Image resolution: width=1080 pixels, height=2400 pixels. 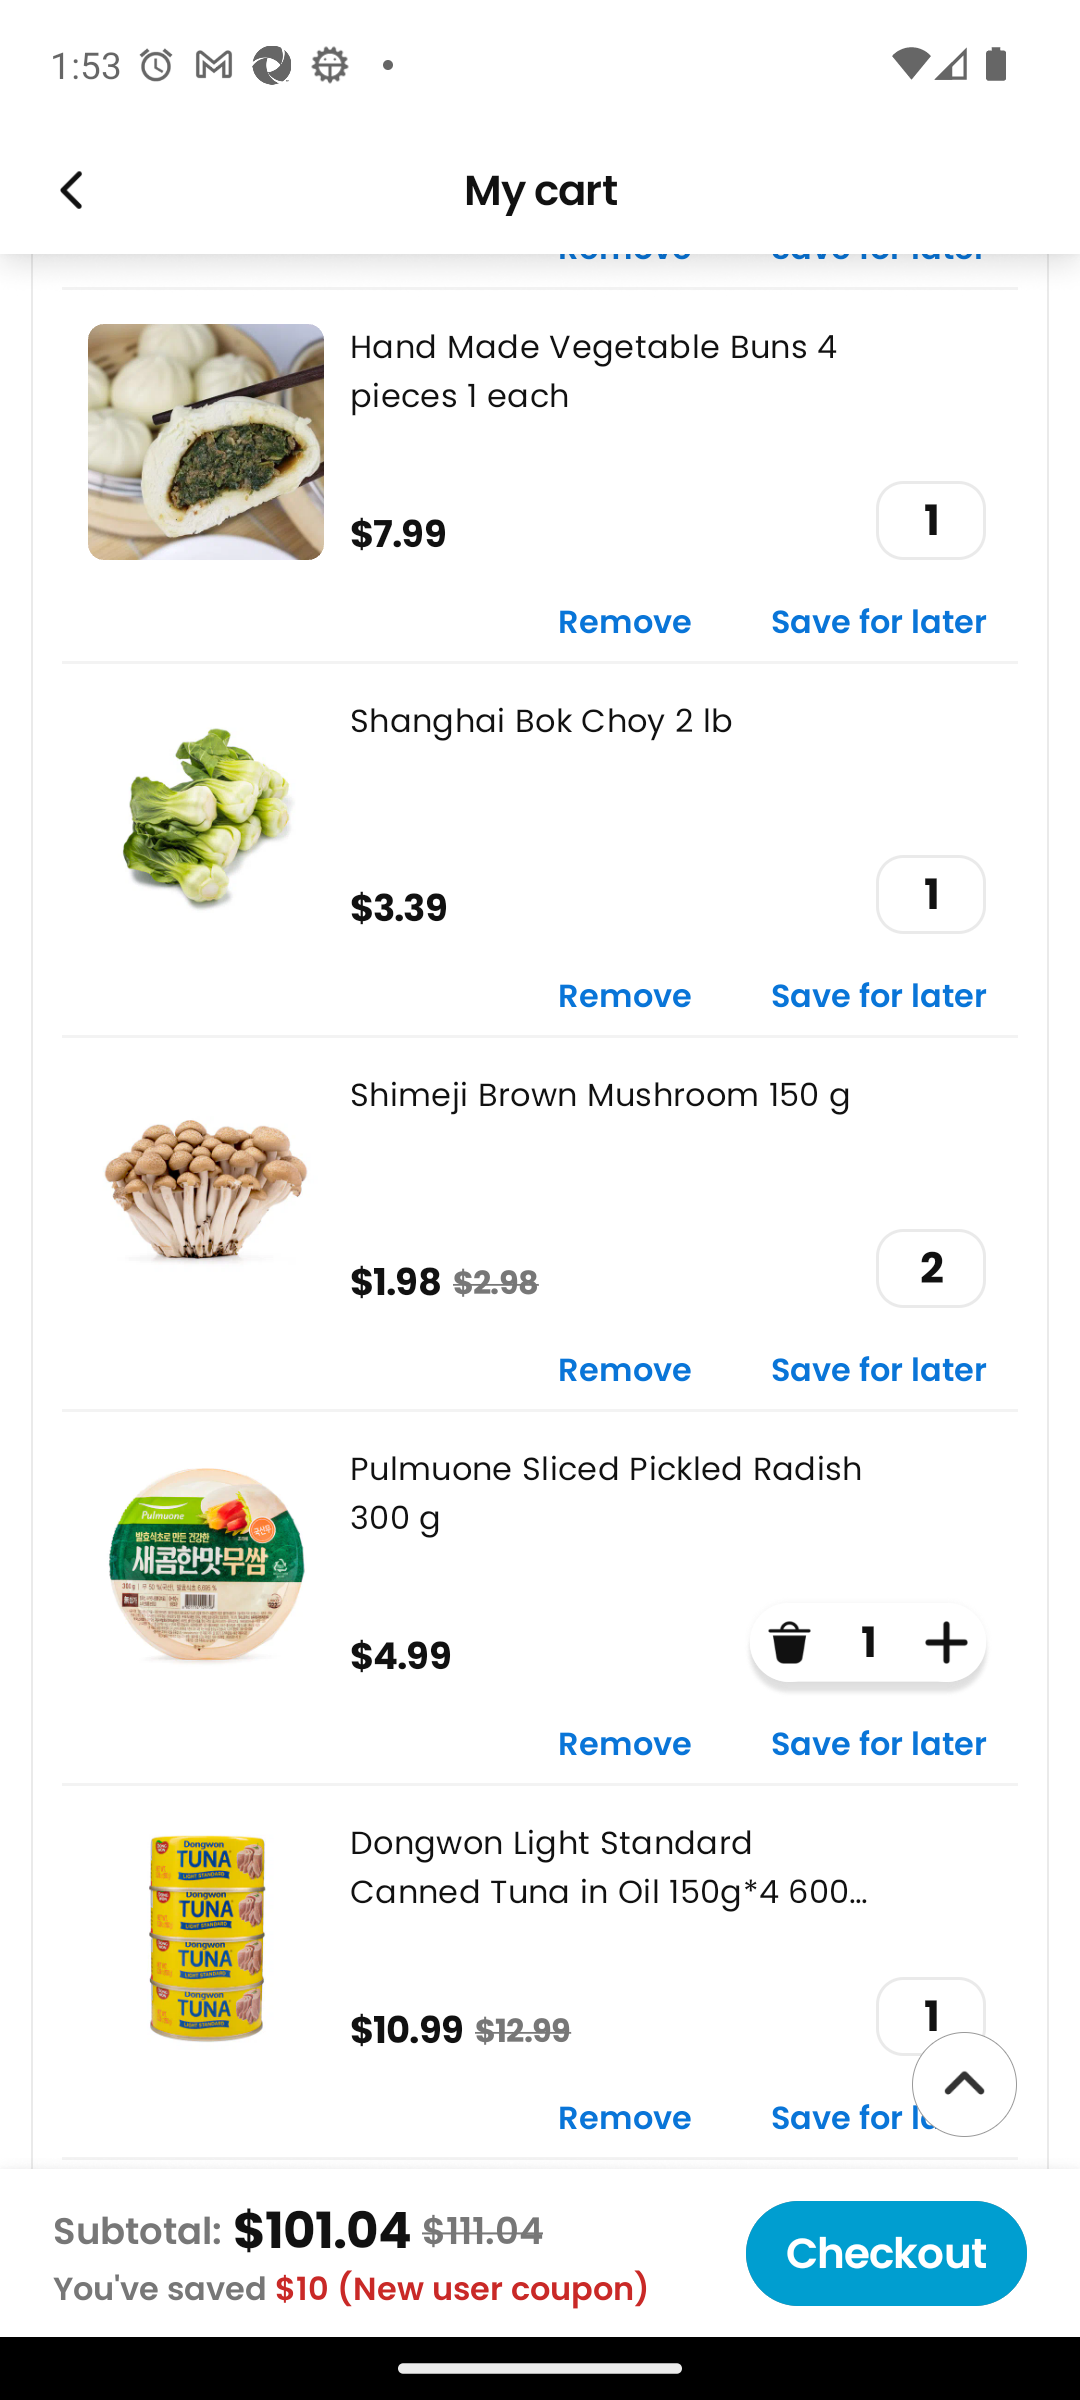 I want to click on Remove, so click(x=625, y=1746).